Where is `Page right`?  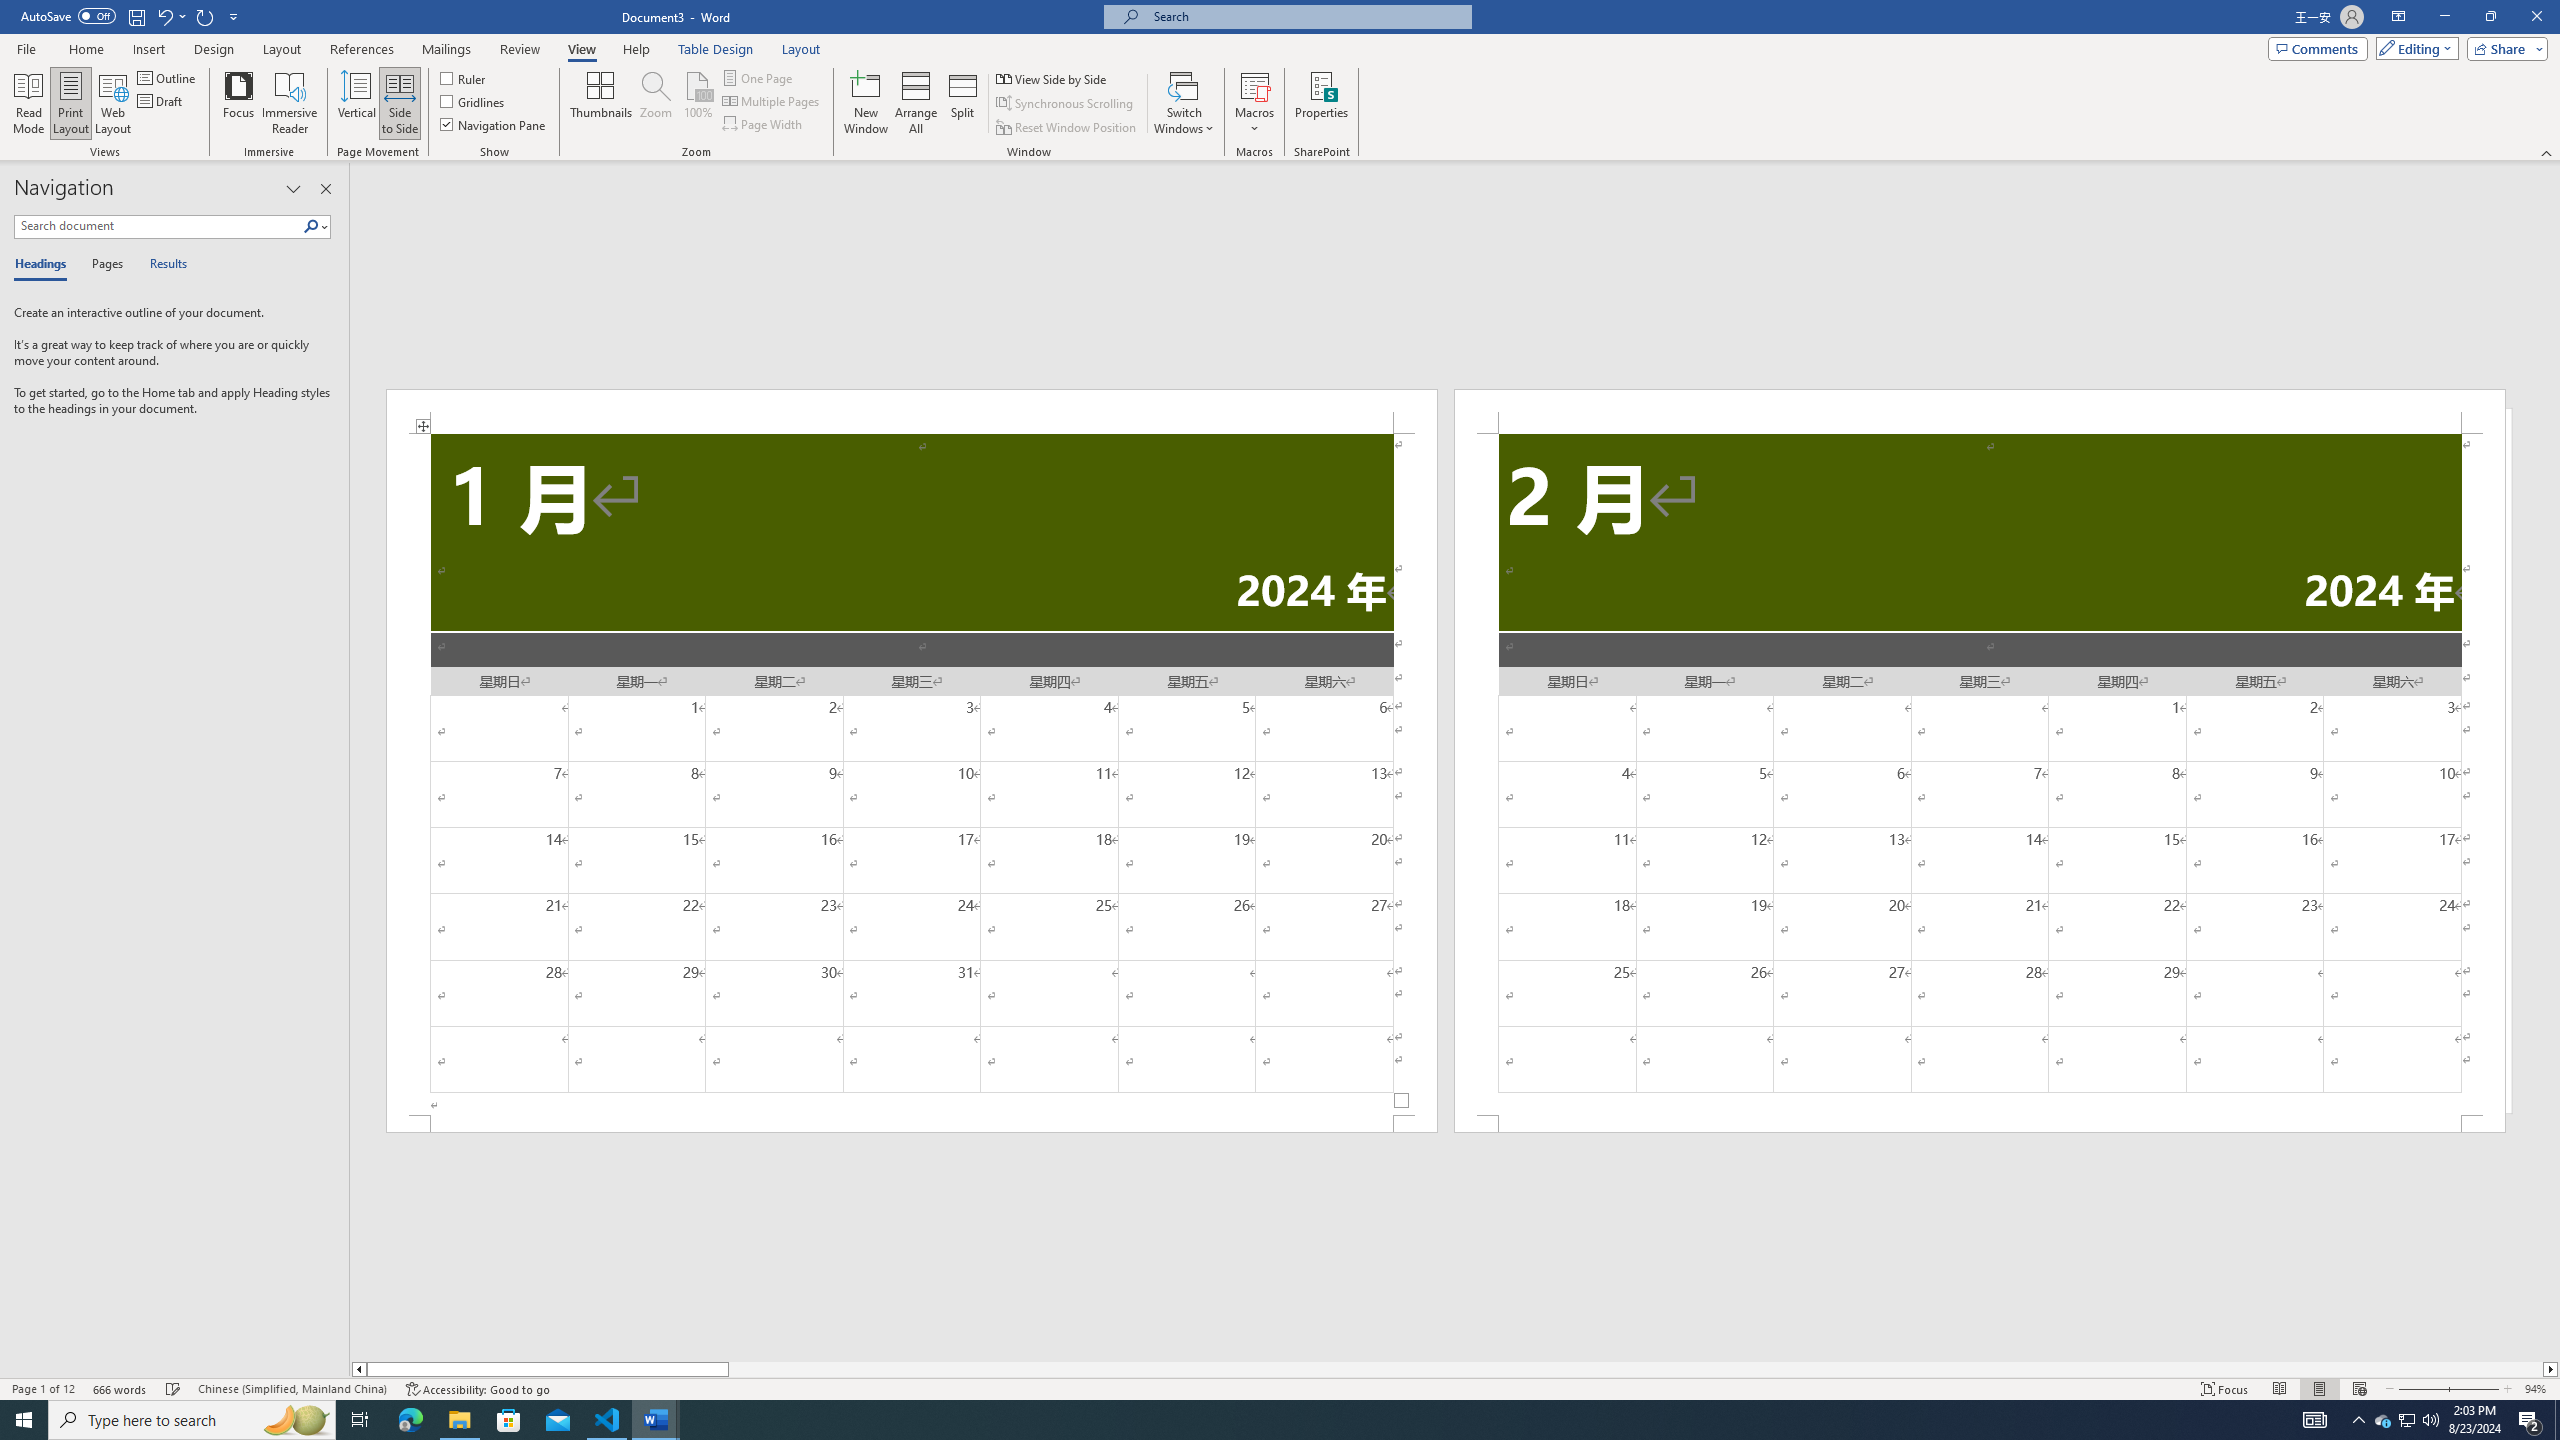
Page right is located at coordinates (1636, 1369).